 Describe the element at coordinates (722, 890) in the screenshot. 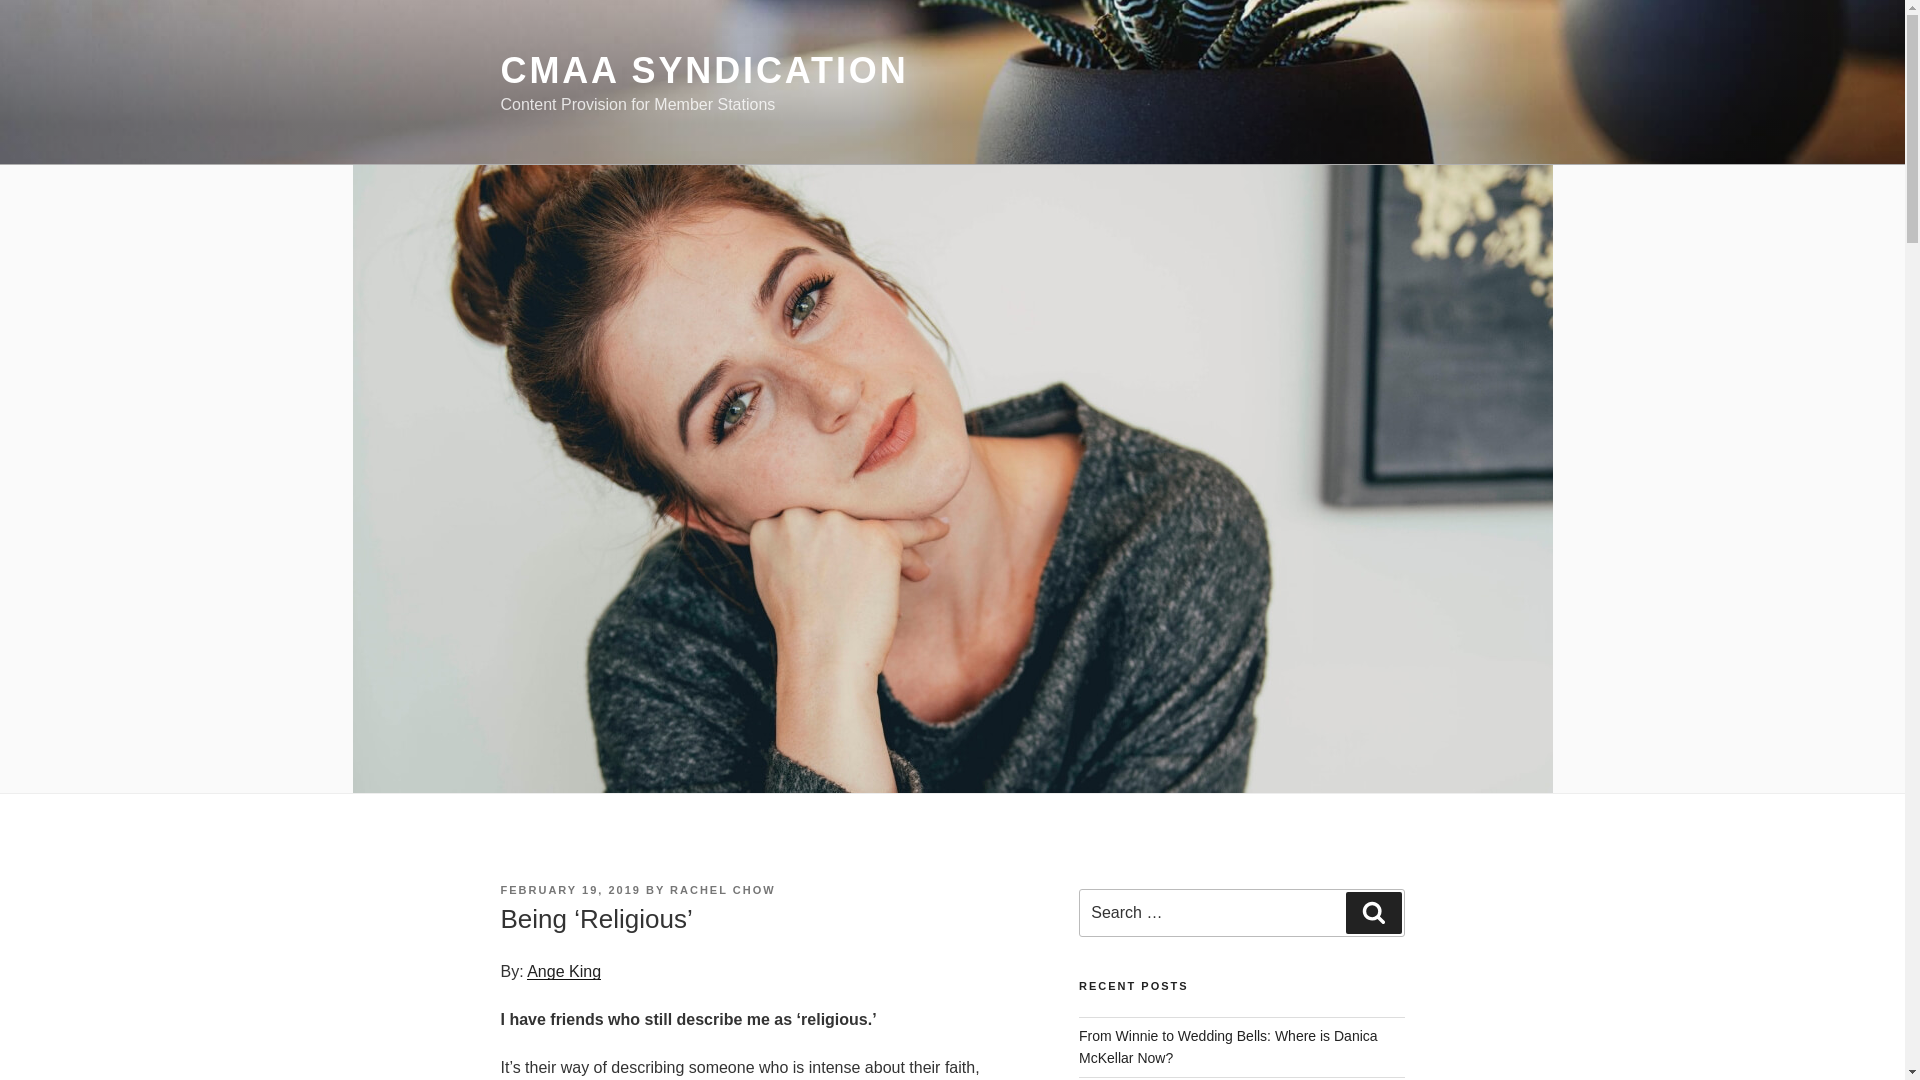

I see `RACHEL CHOW` at that location.